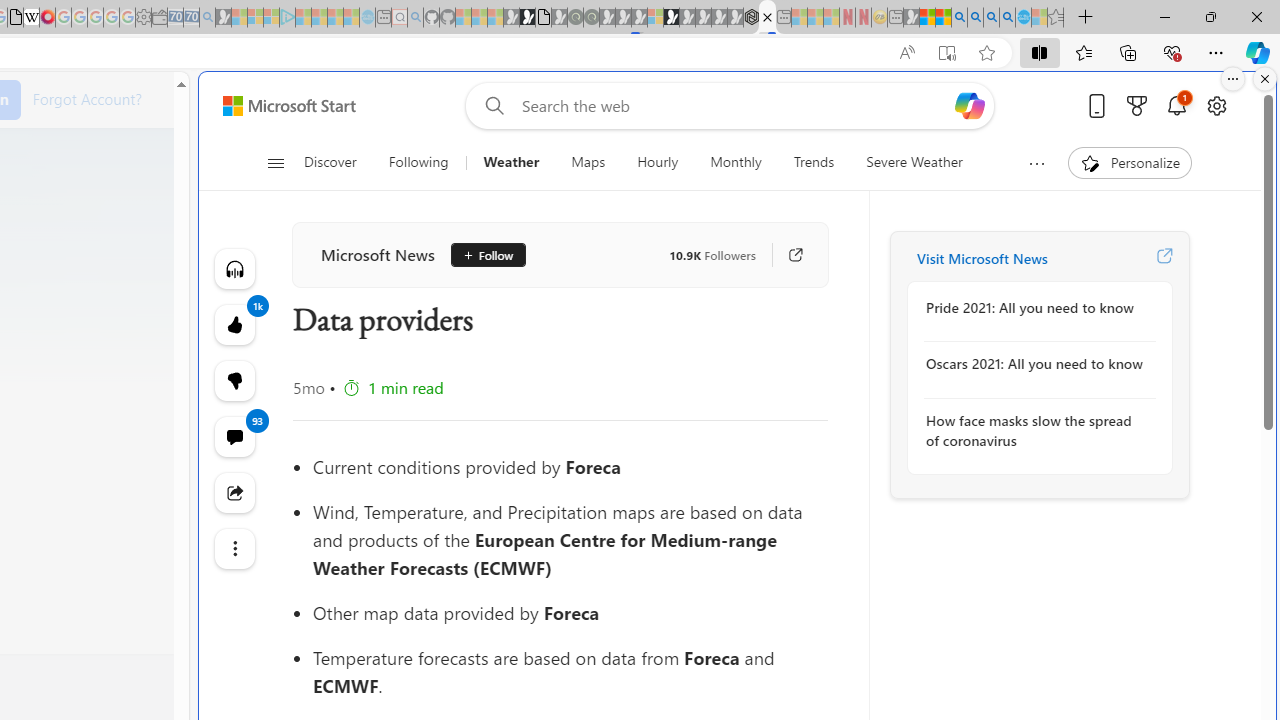 This screenshot has width=1280, height=720. I want to click on Class: at-item, so click(234, 548).